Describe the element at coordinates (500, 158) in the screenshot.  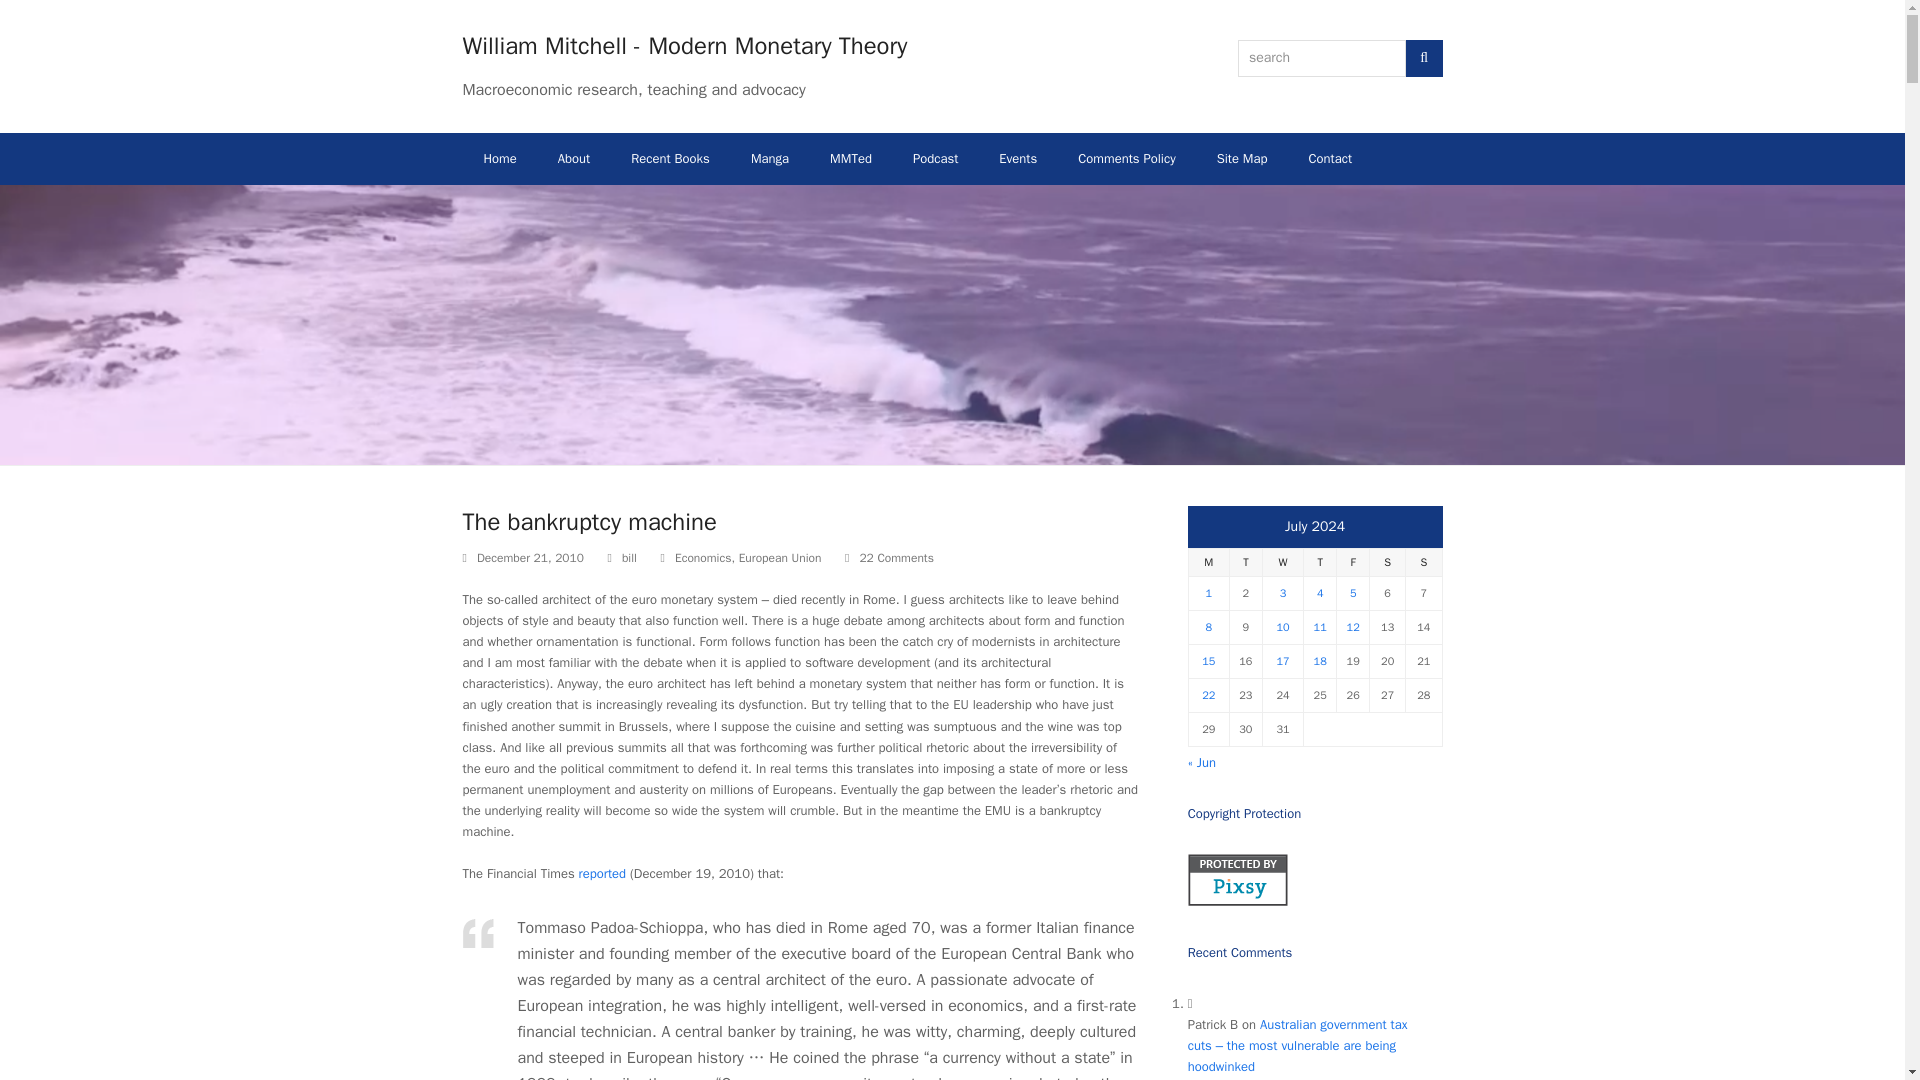
I see `Home` at that location.